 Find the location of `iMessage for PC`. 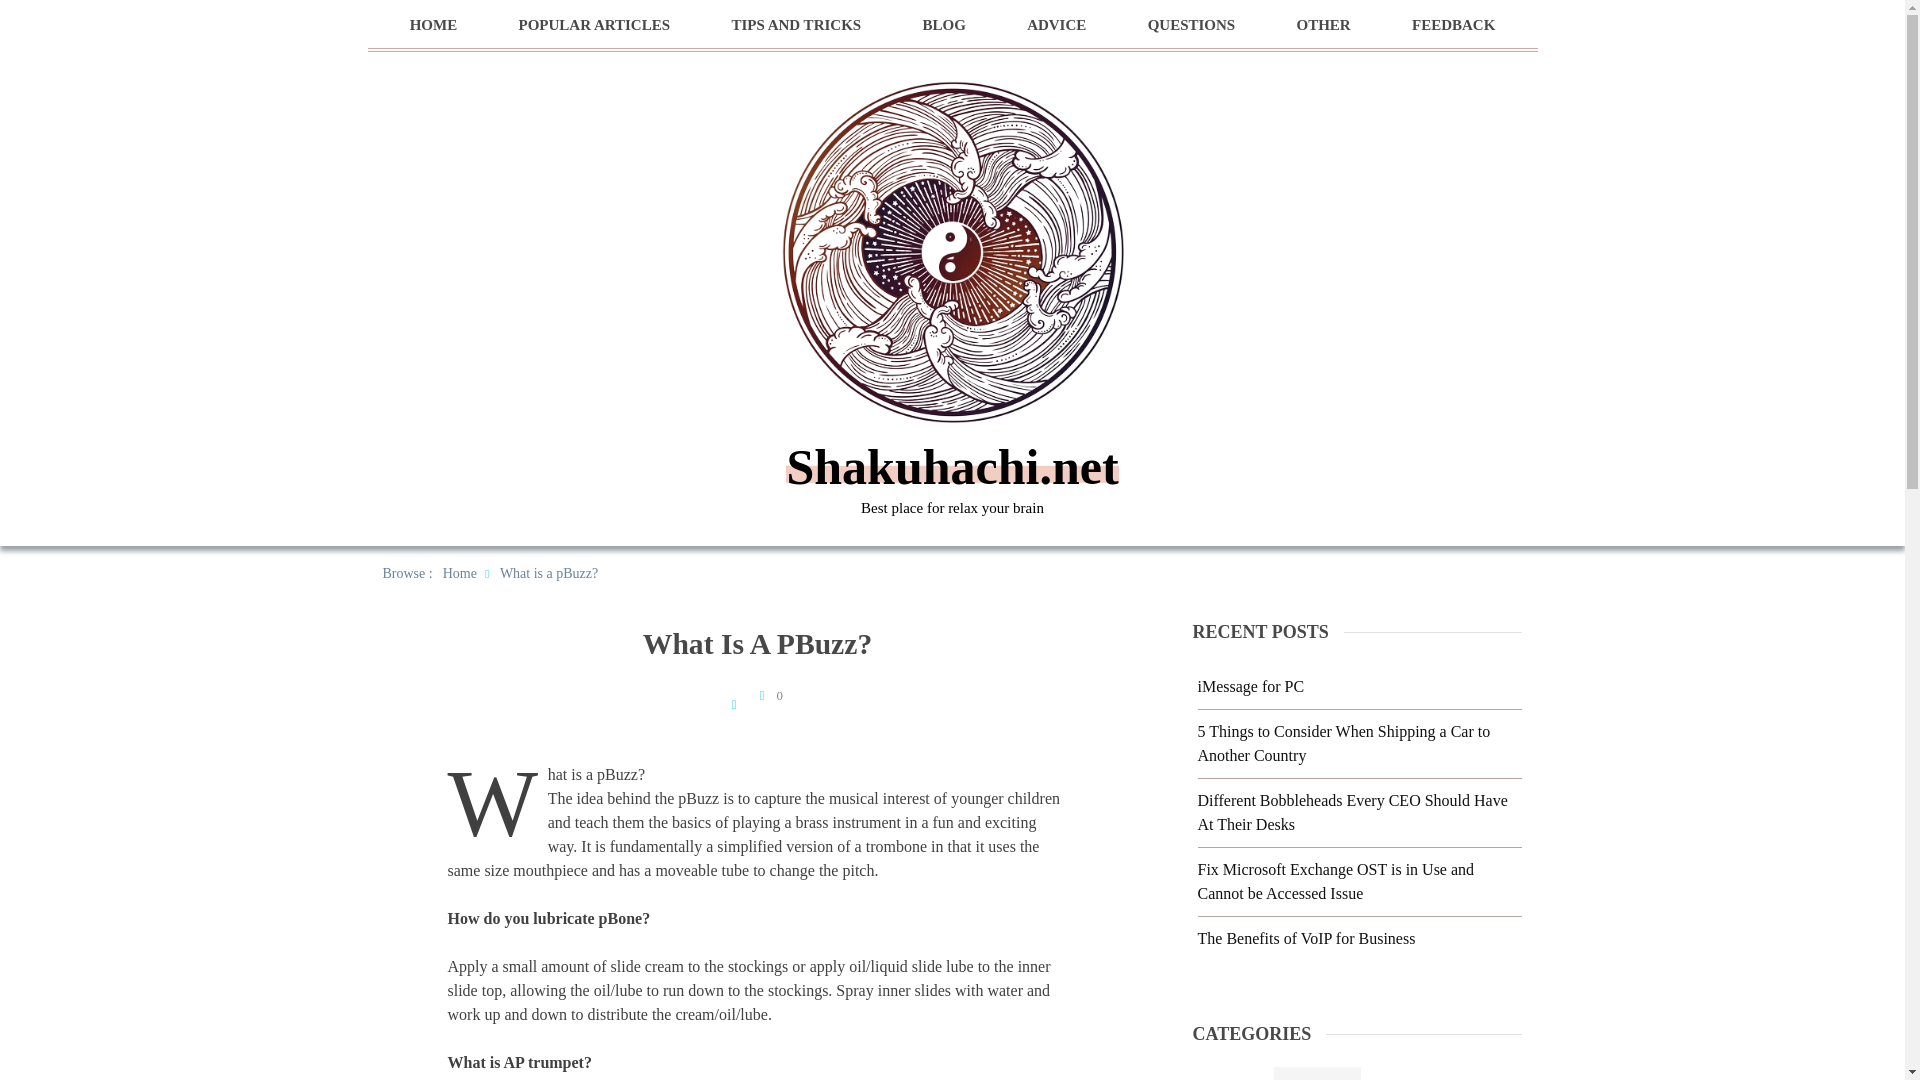

iMessage for PC is located at coordinates (1252, 686).